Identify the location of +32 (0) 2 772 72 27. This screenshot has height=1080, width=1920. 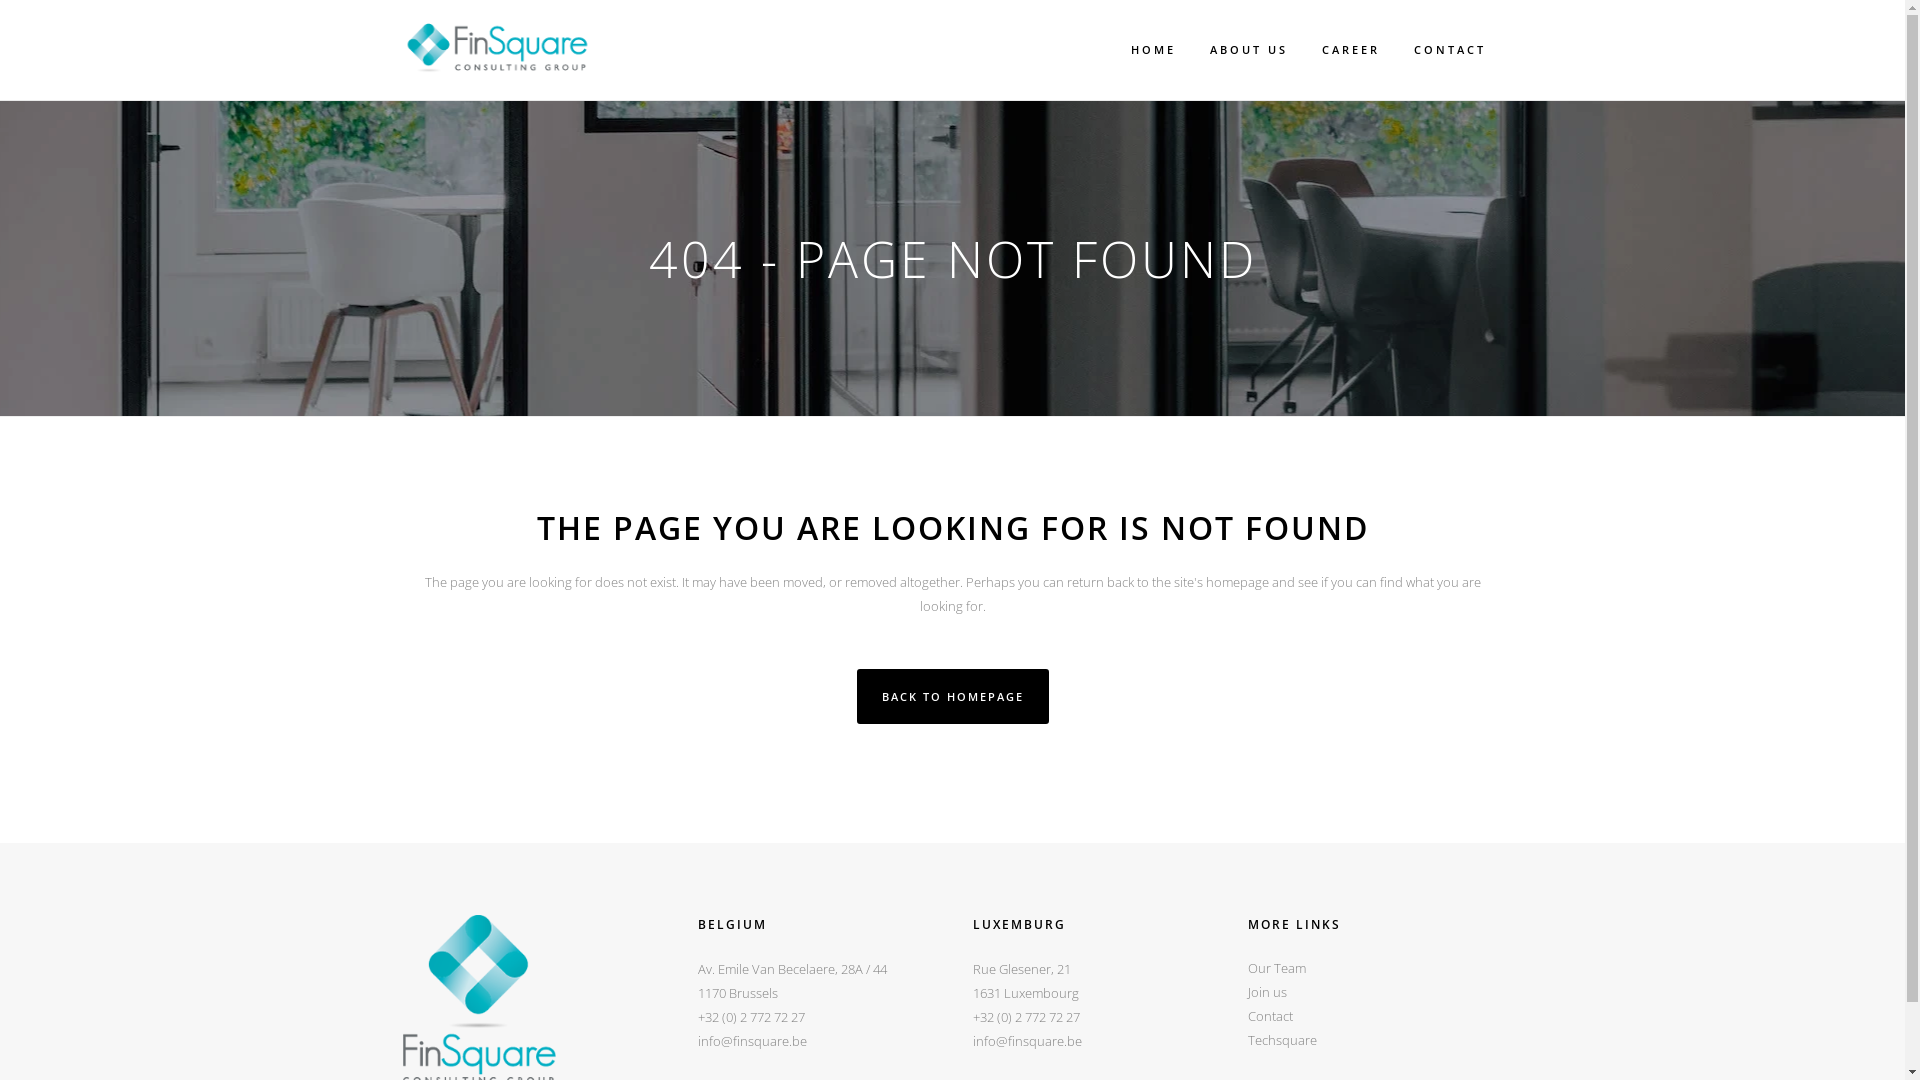
(752, 1017).